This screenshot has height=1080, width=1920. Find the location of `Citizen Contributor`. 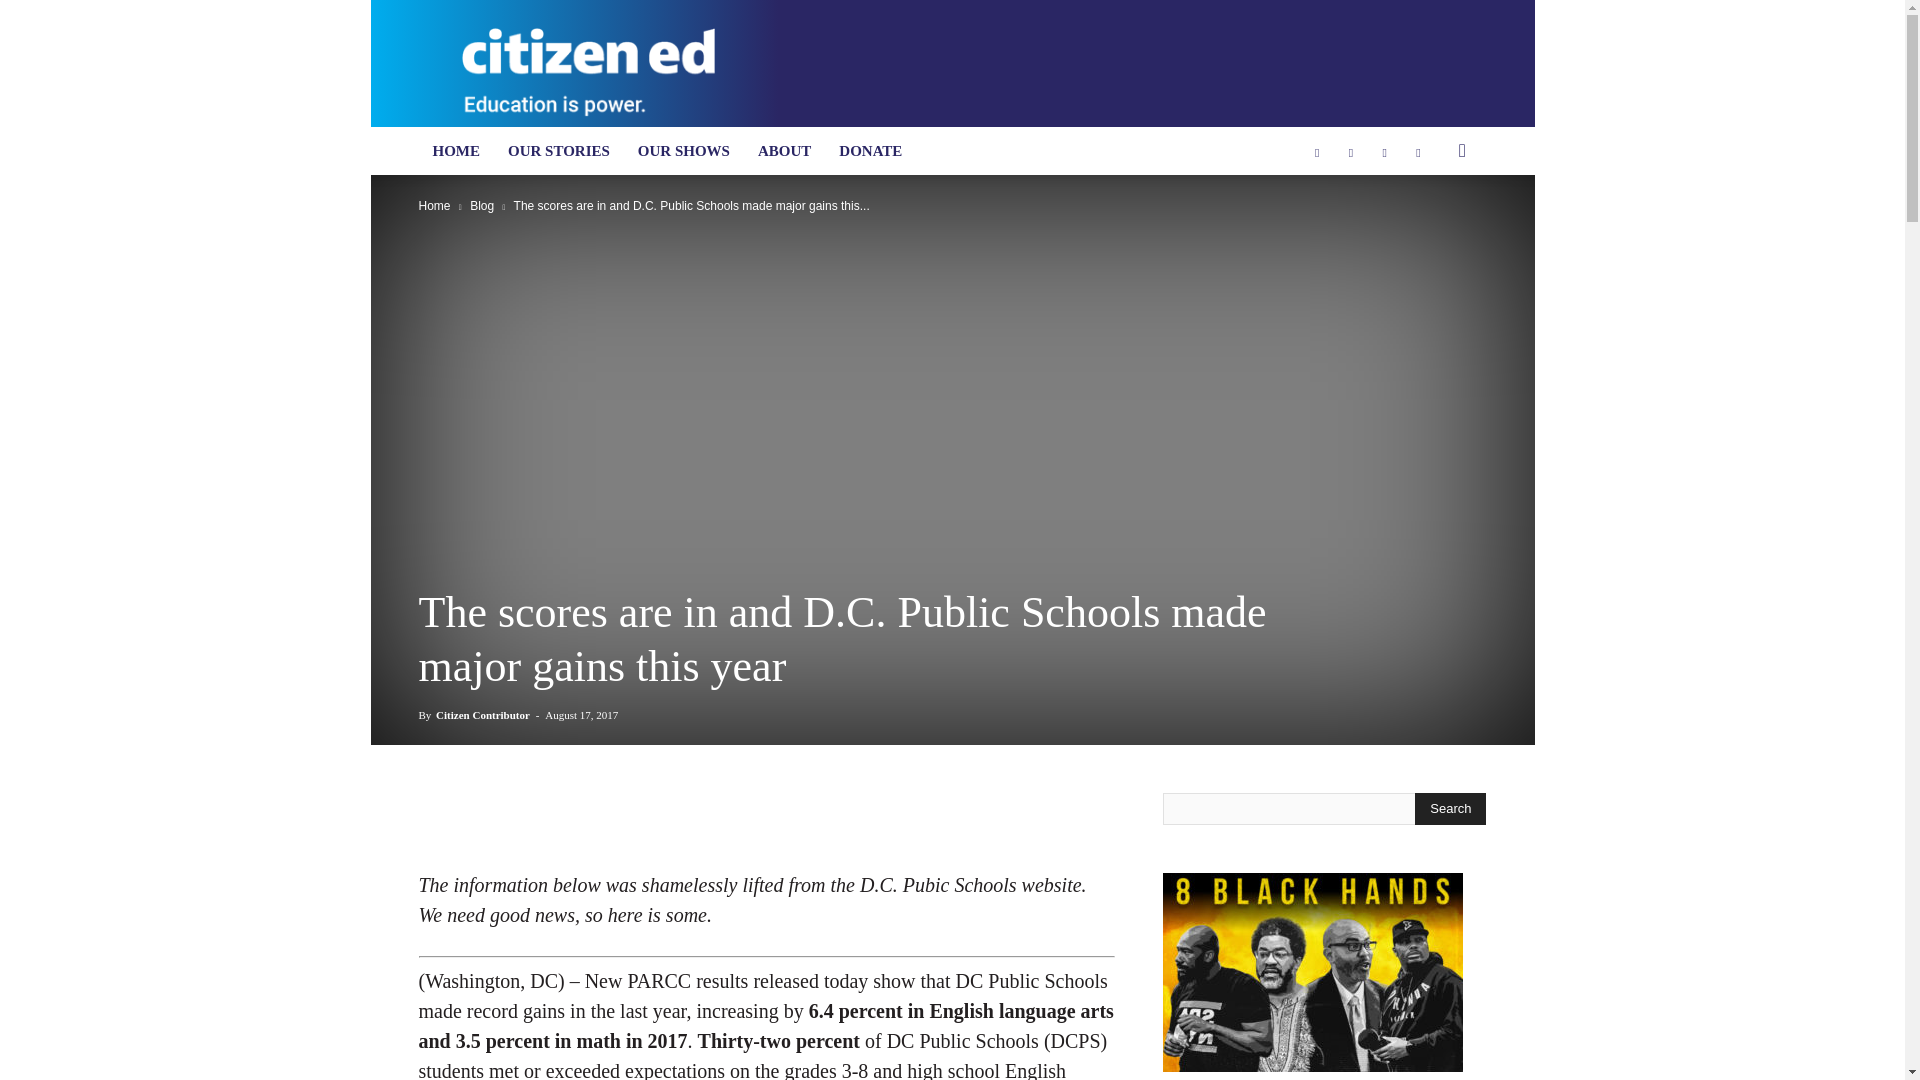

Citizen Contributor is located at coordinates (482, 714).